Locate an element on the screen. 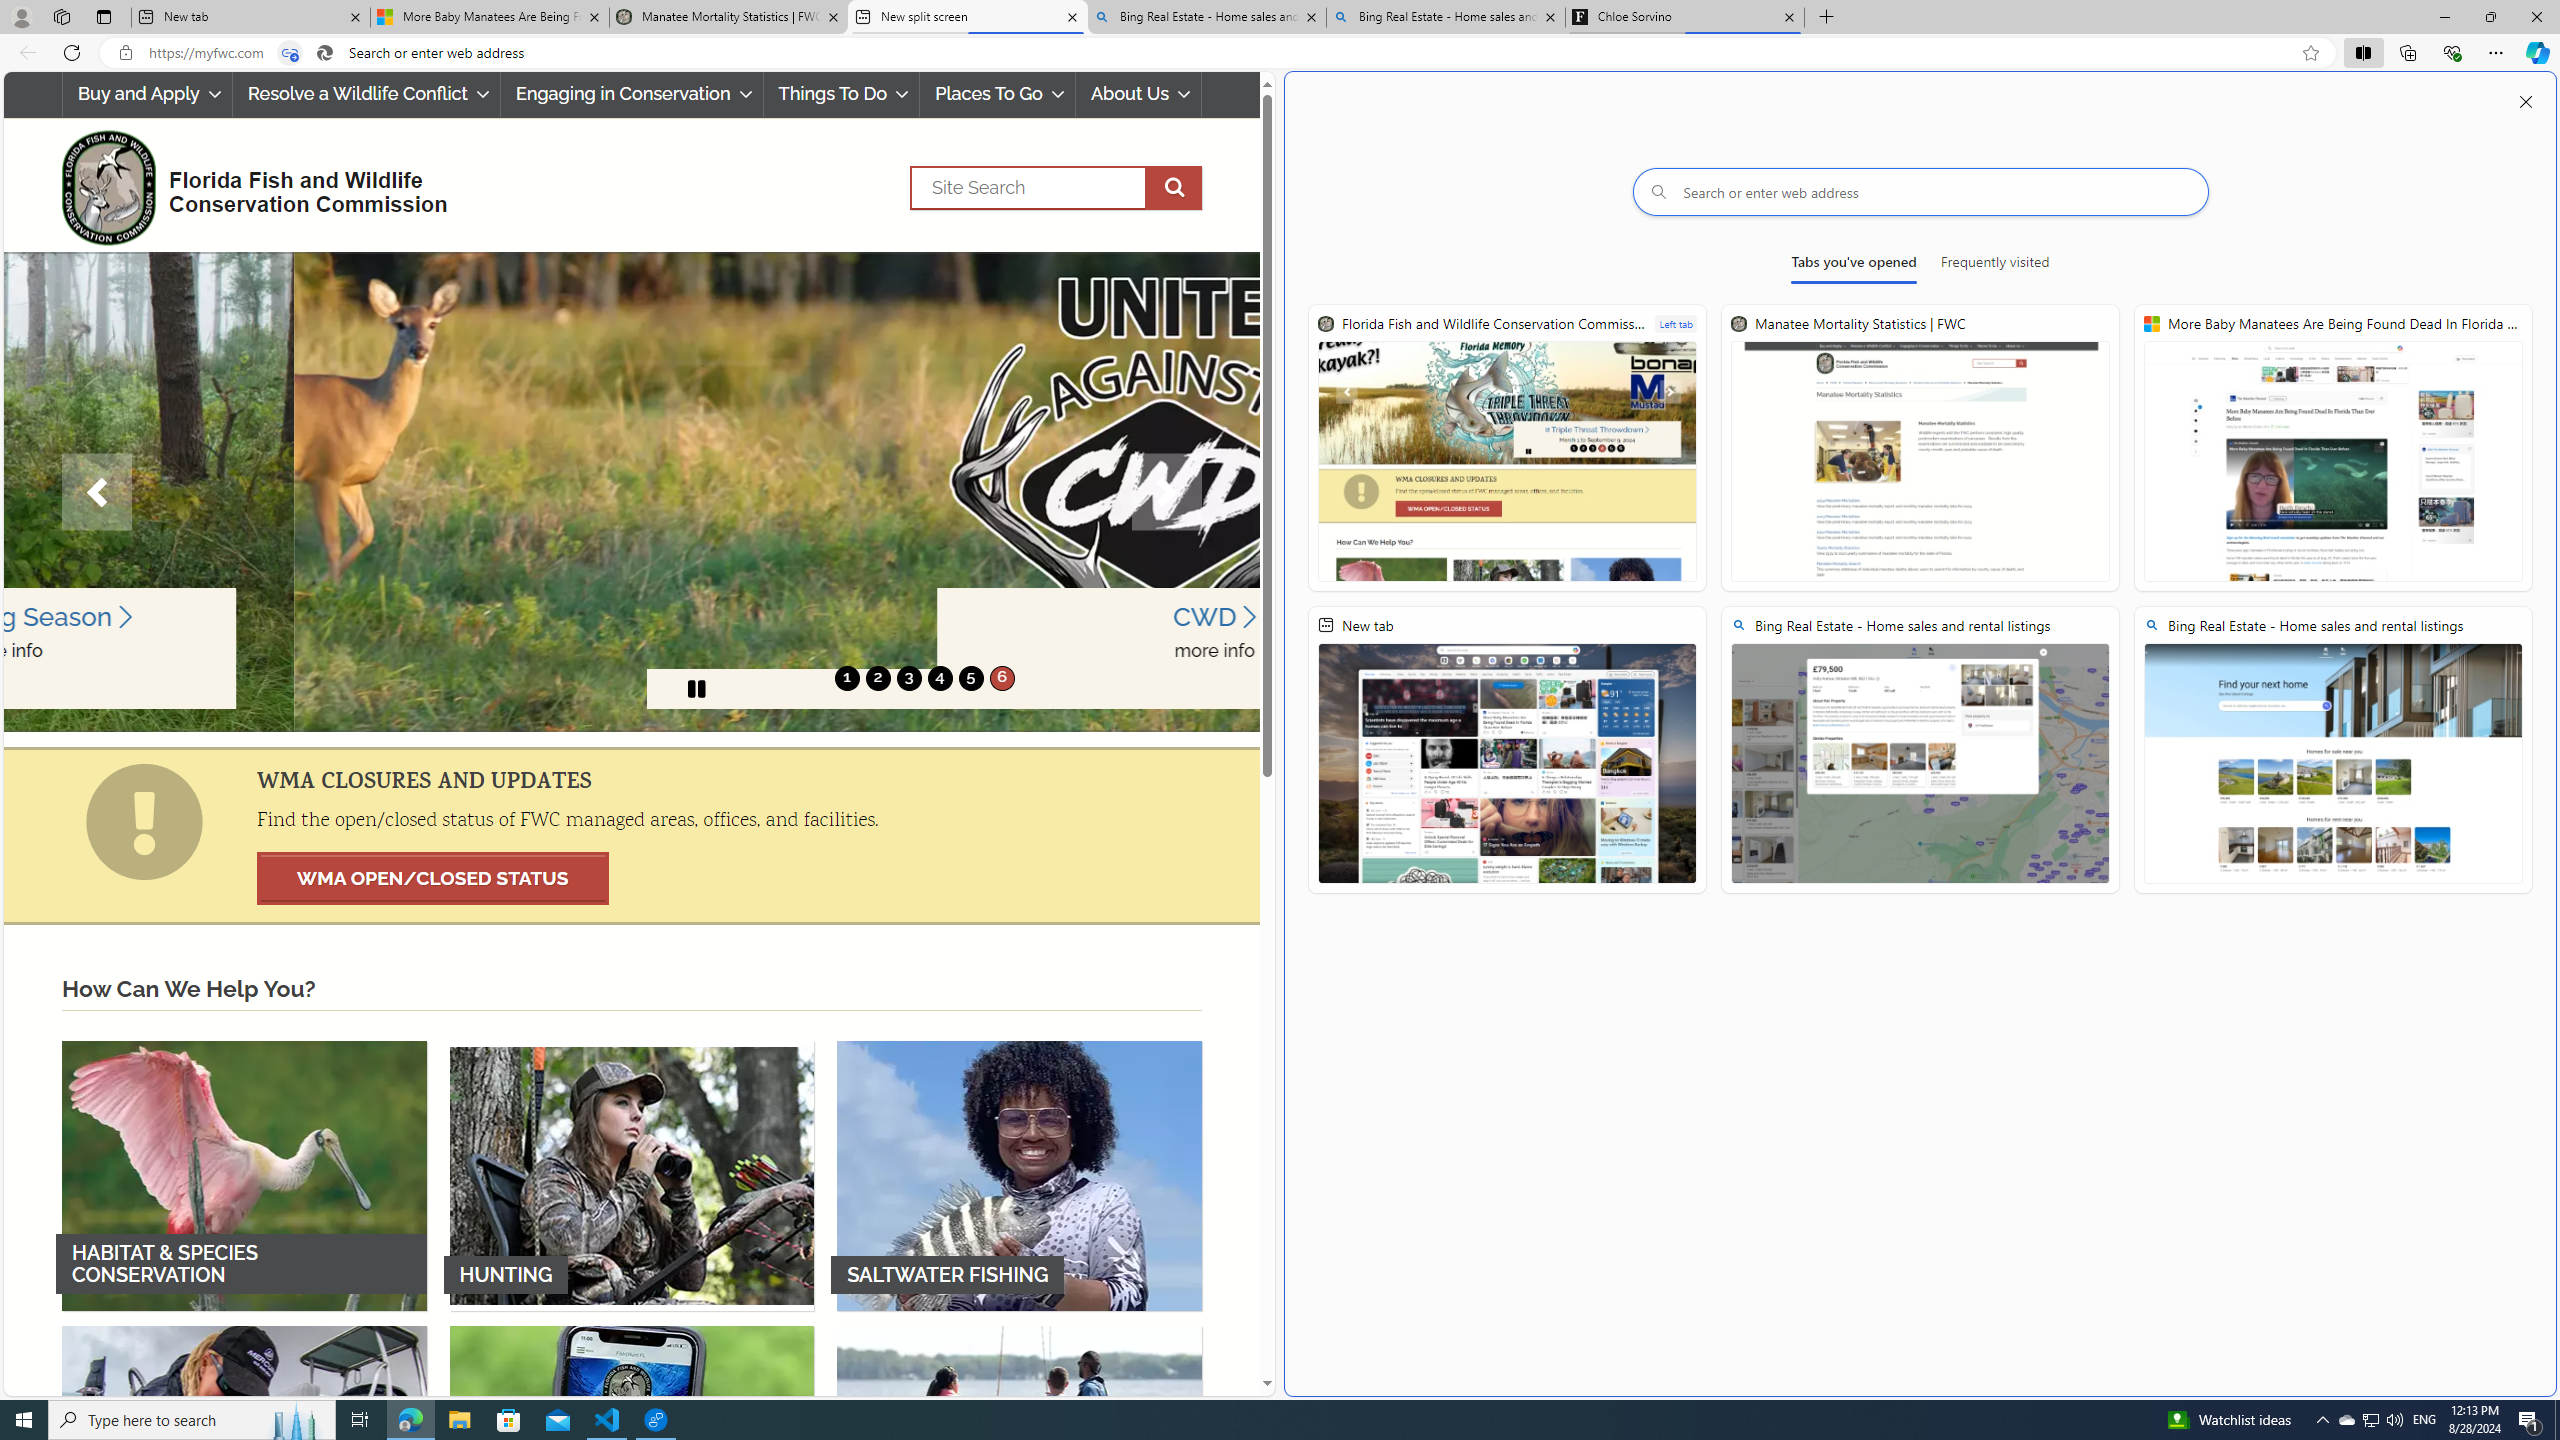 Image resolution: width=2560 pixels, height=1440 pixels. Buy and Apply is located at coordinates (148, 94).